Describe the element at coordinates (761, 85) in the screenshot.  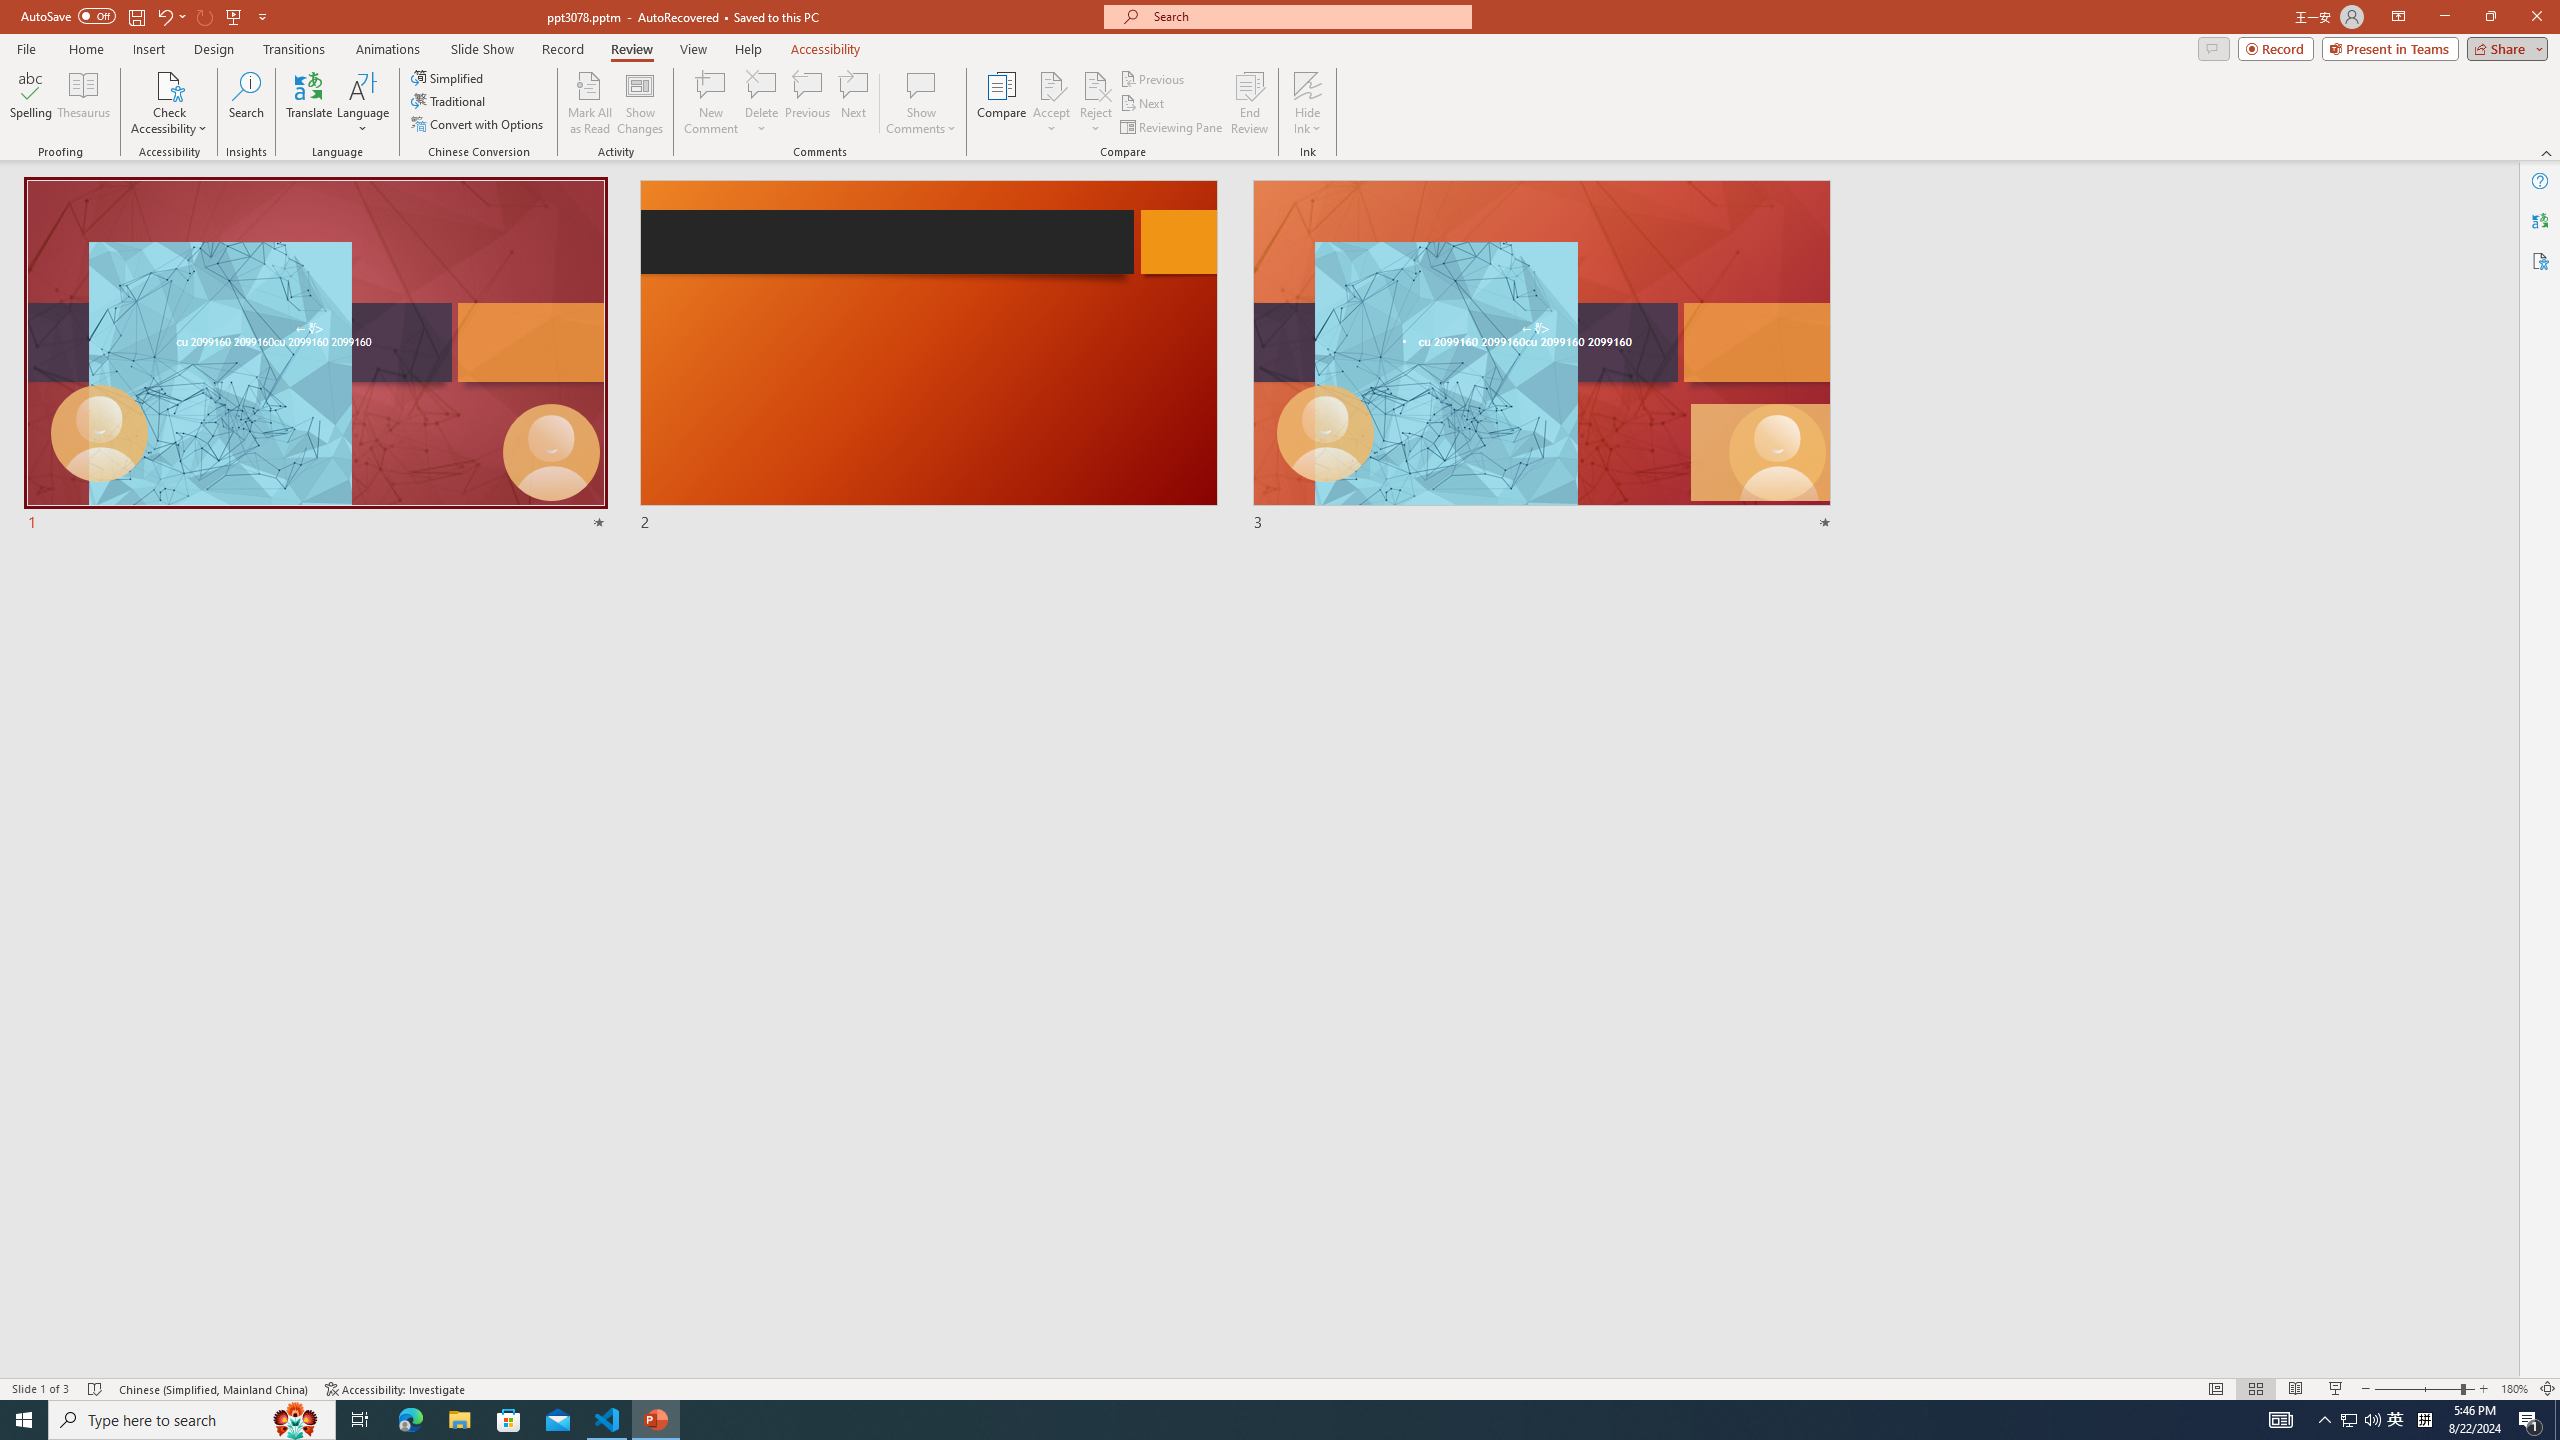
I see `Delete` at that location.